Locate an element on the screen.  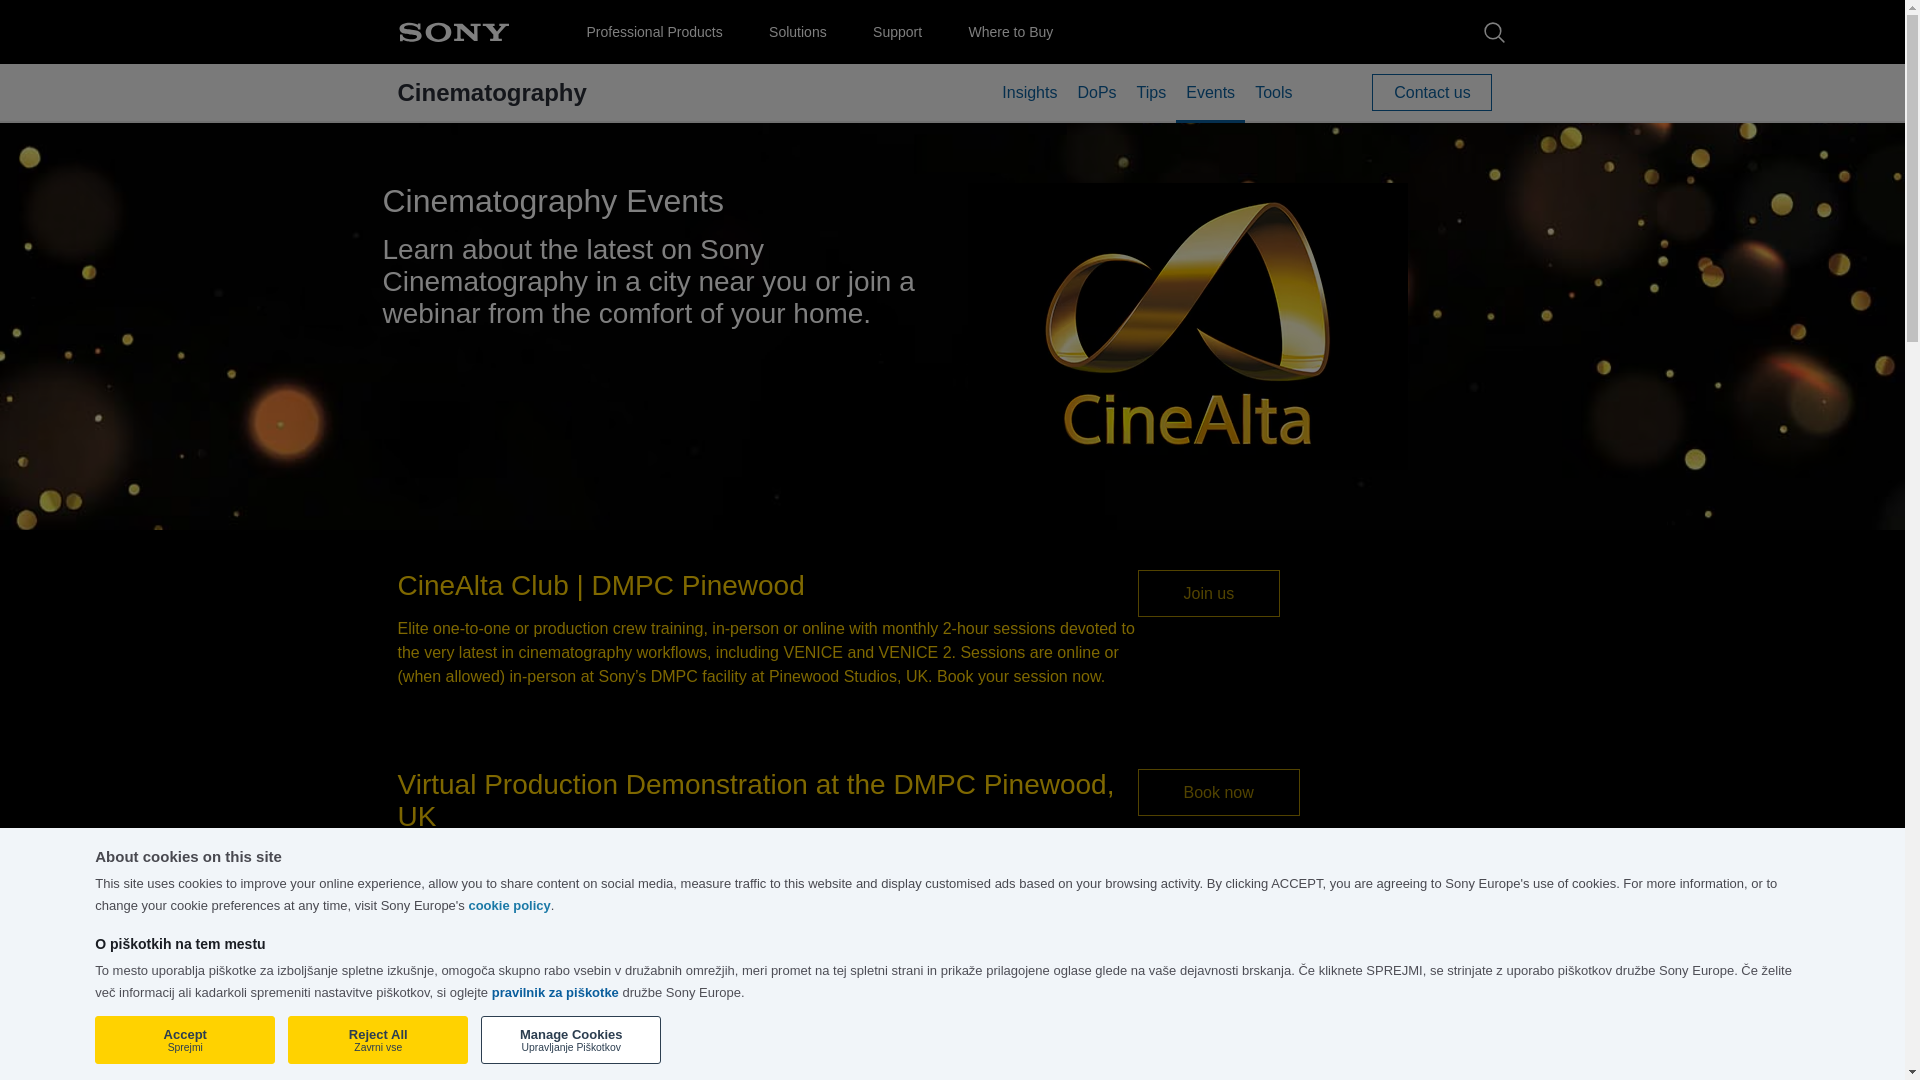
Cinematography is located at coordinates (492, 90).